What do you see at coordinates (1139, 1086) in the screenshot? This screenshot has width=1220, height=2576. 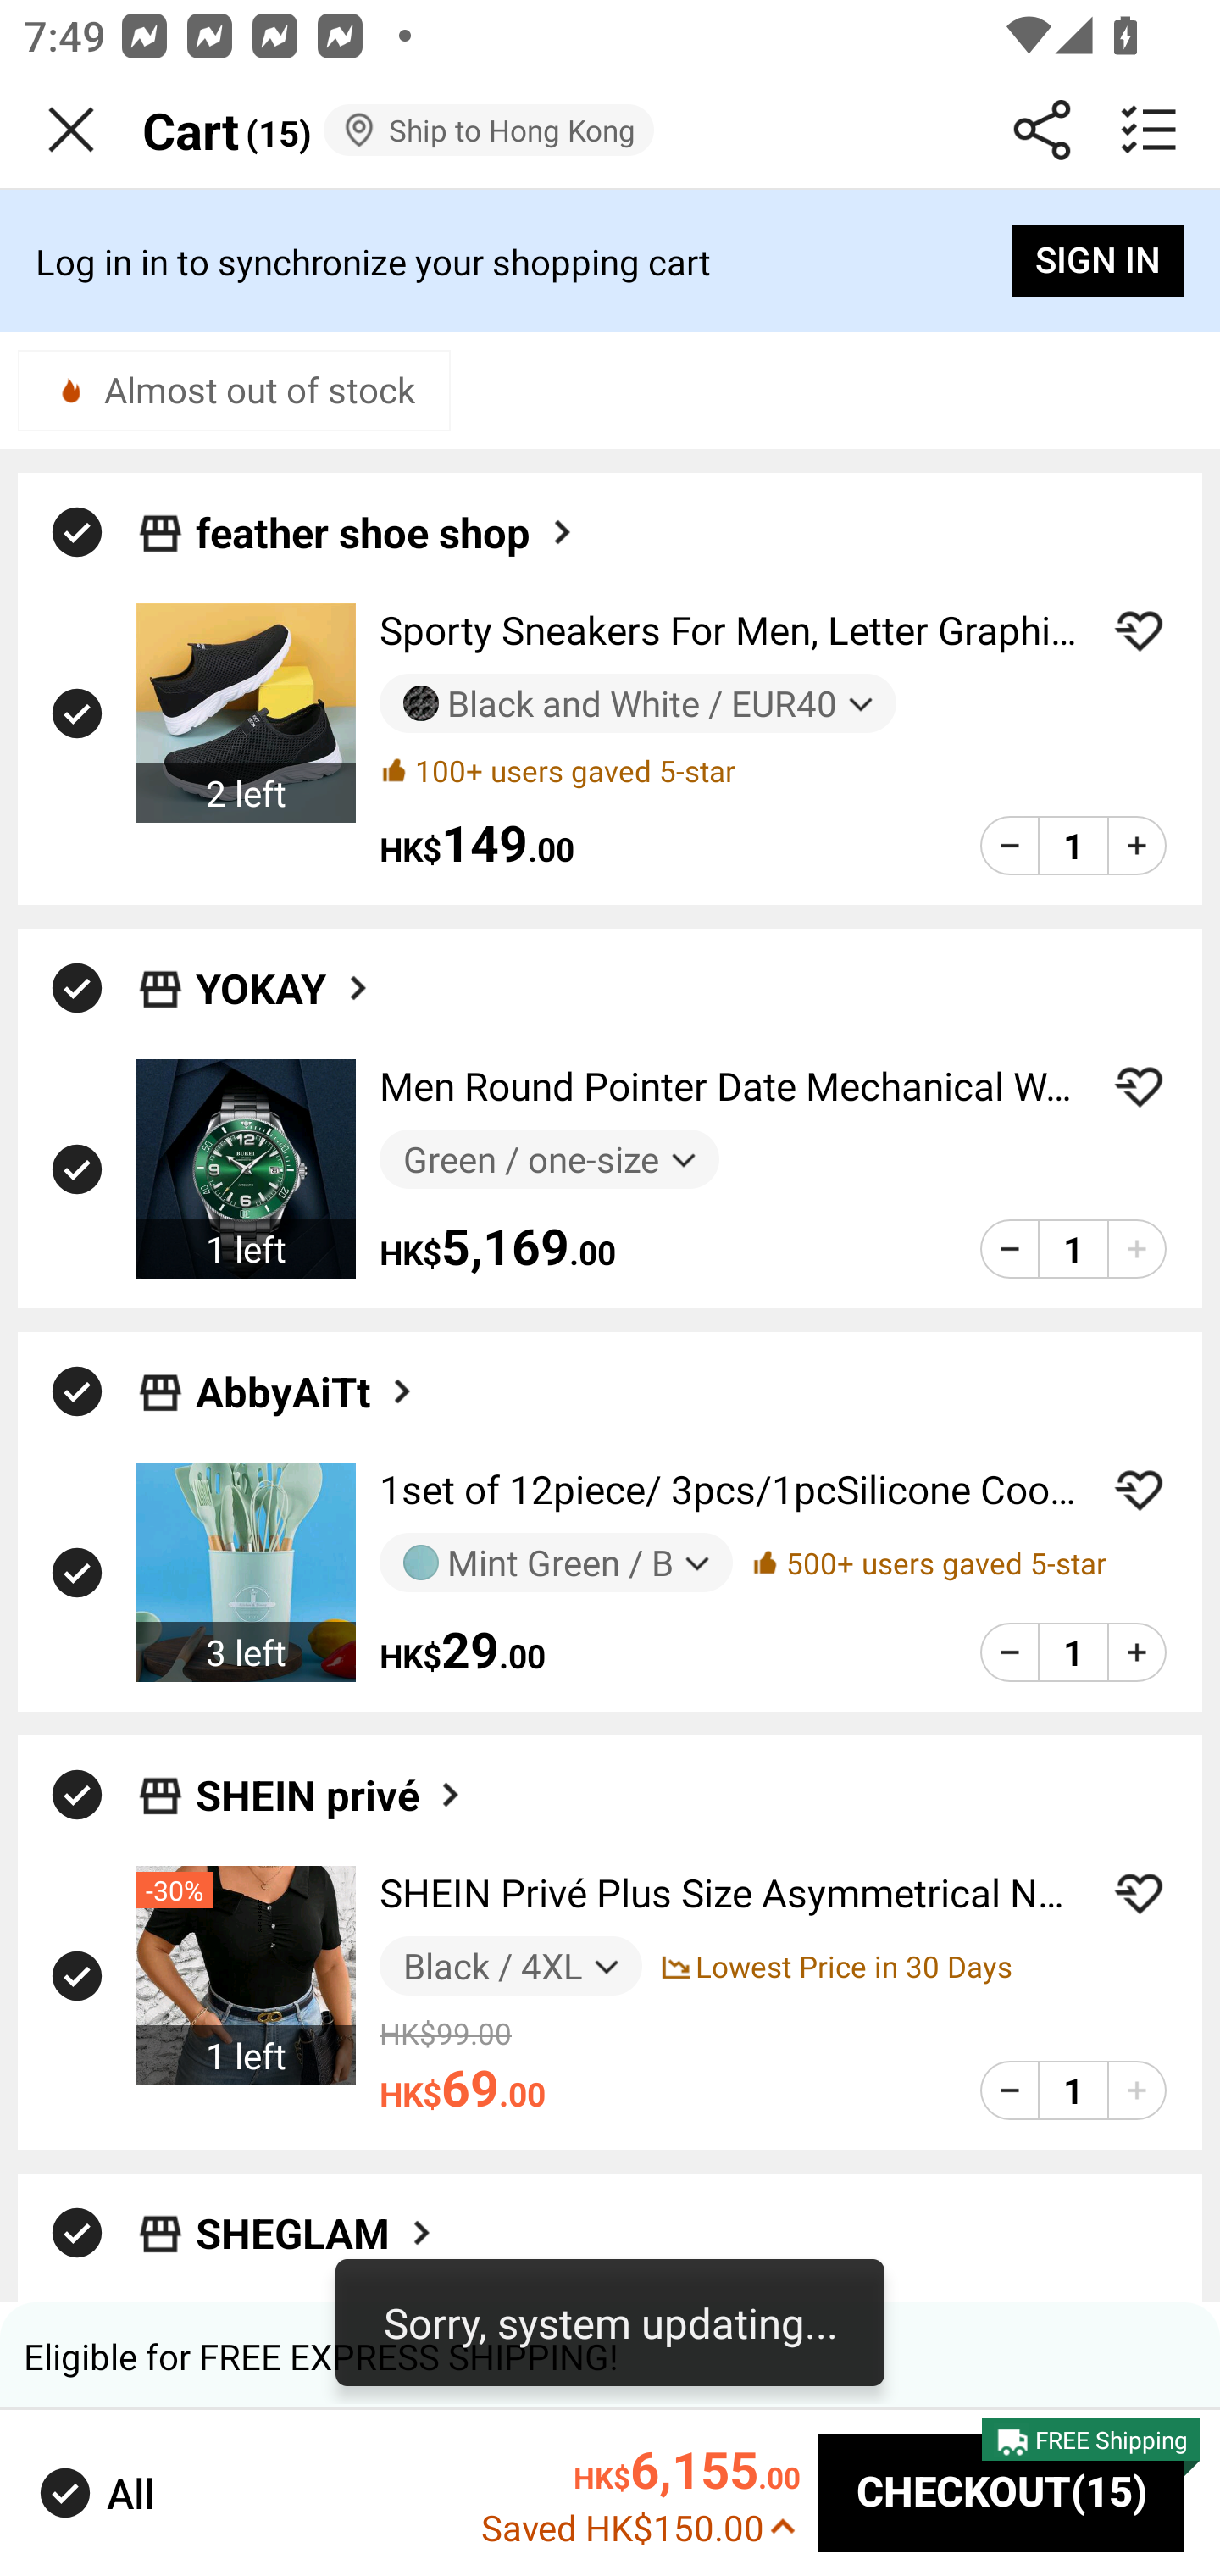 I see `ADD TO WISHLIST` at bounding box center [1139, 1086].